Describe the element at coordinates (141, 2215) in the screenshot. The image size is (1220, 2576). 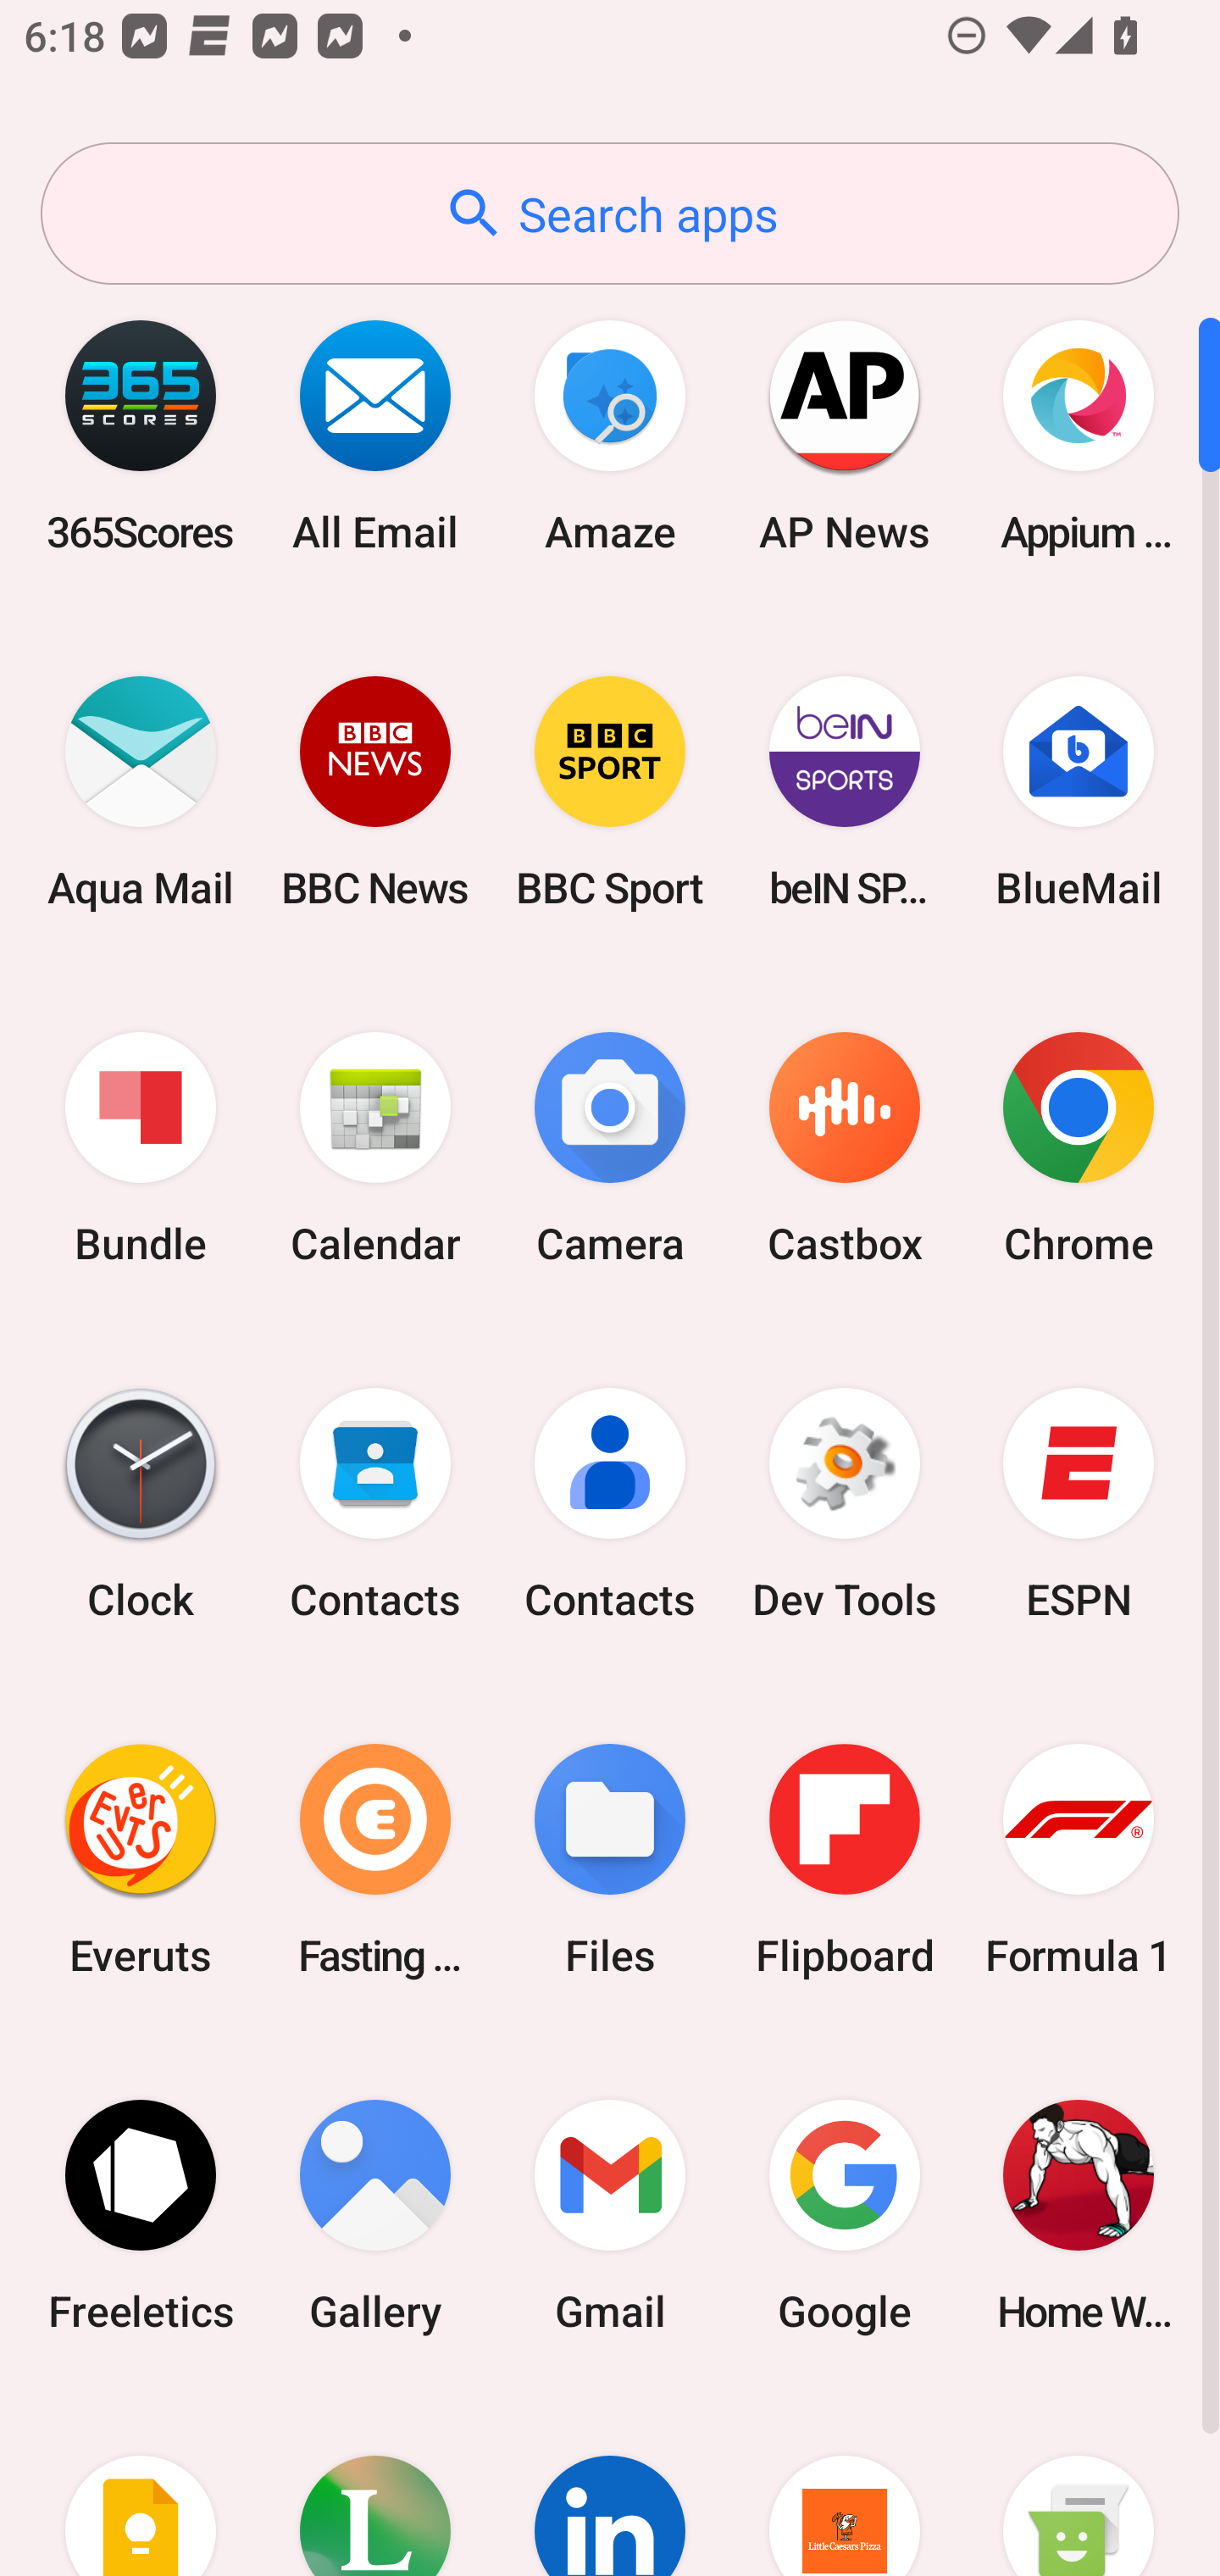
I see `Freeletics` at that location.